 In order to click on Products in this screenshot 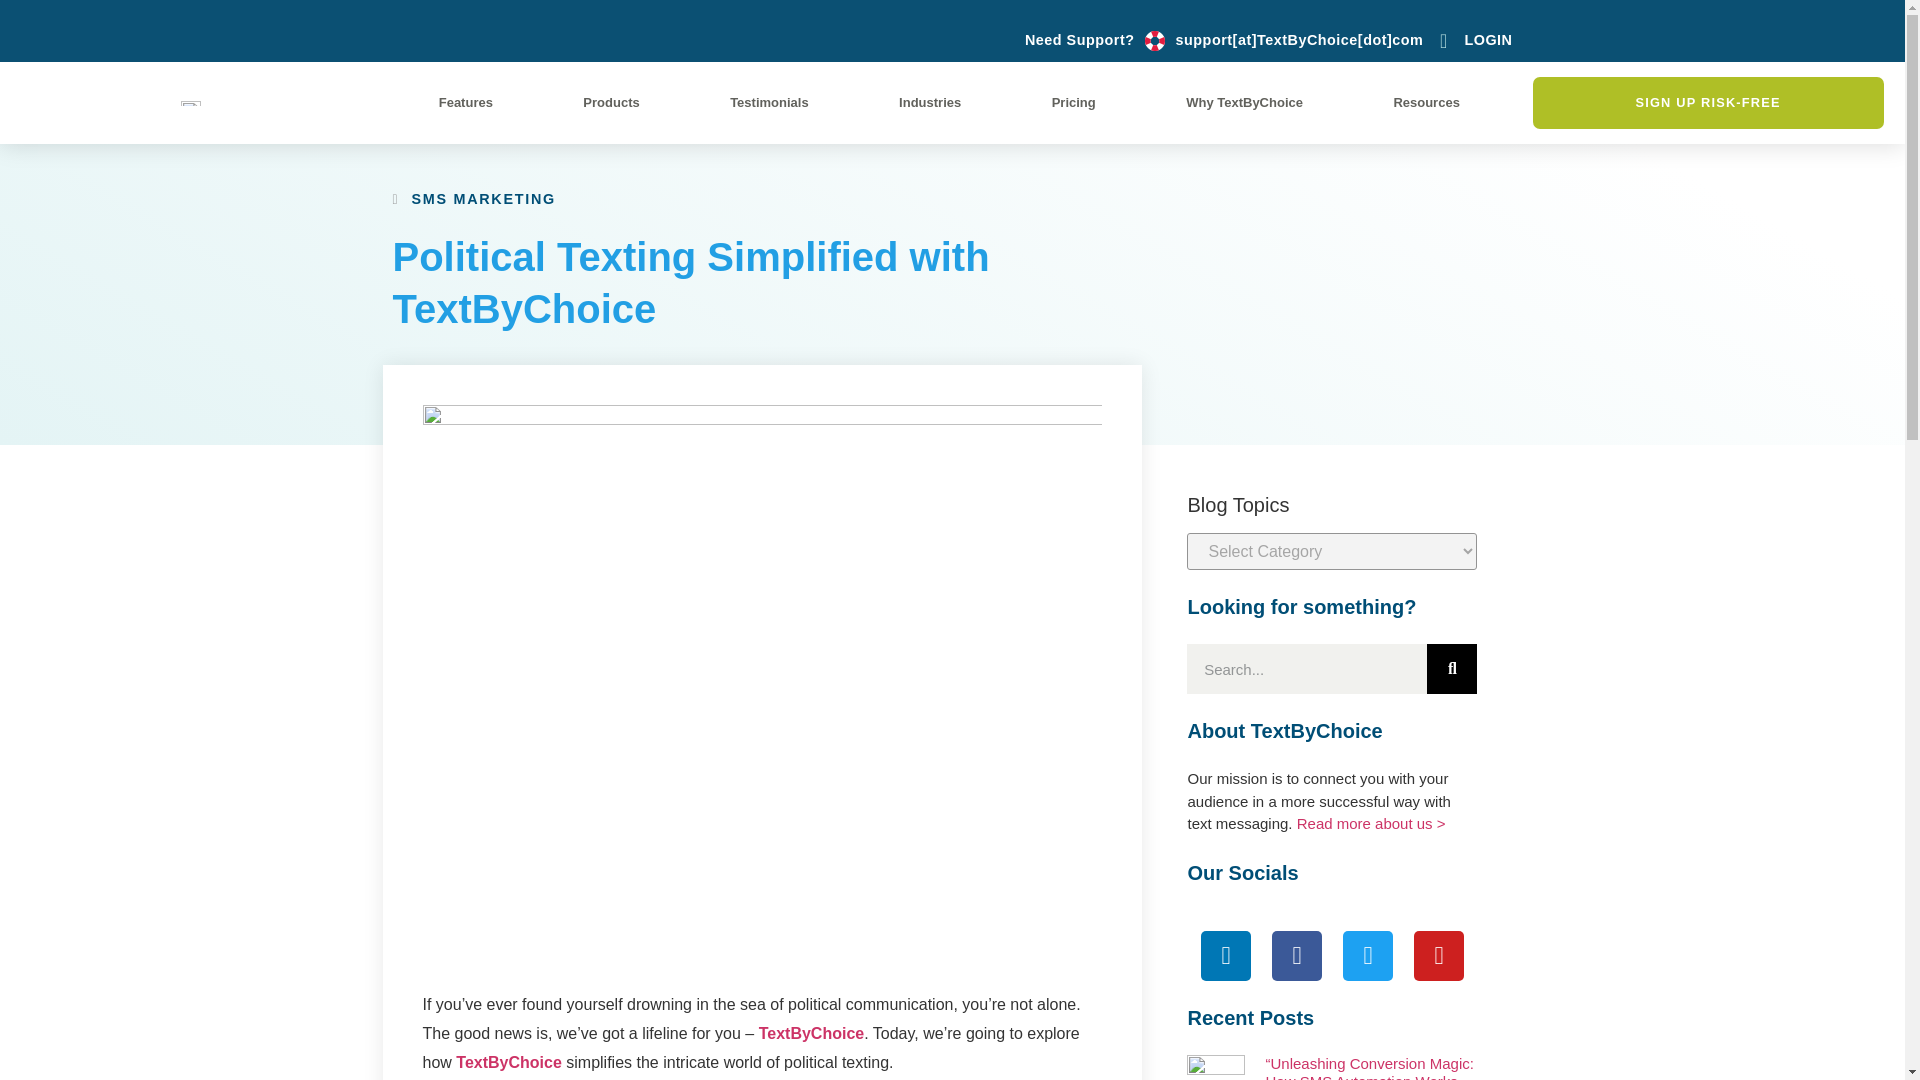, I will do `click(612, 102)`.